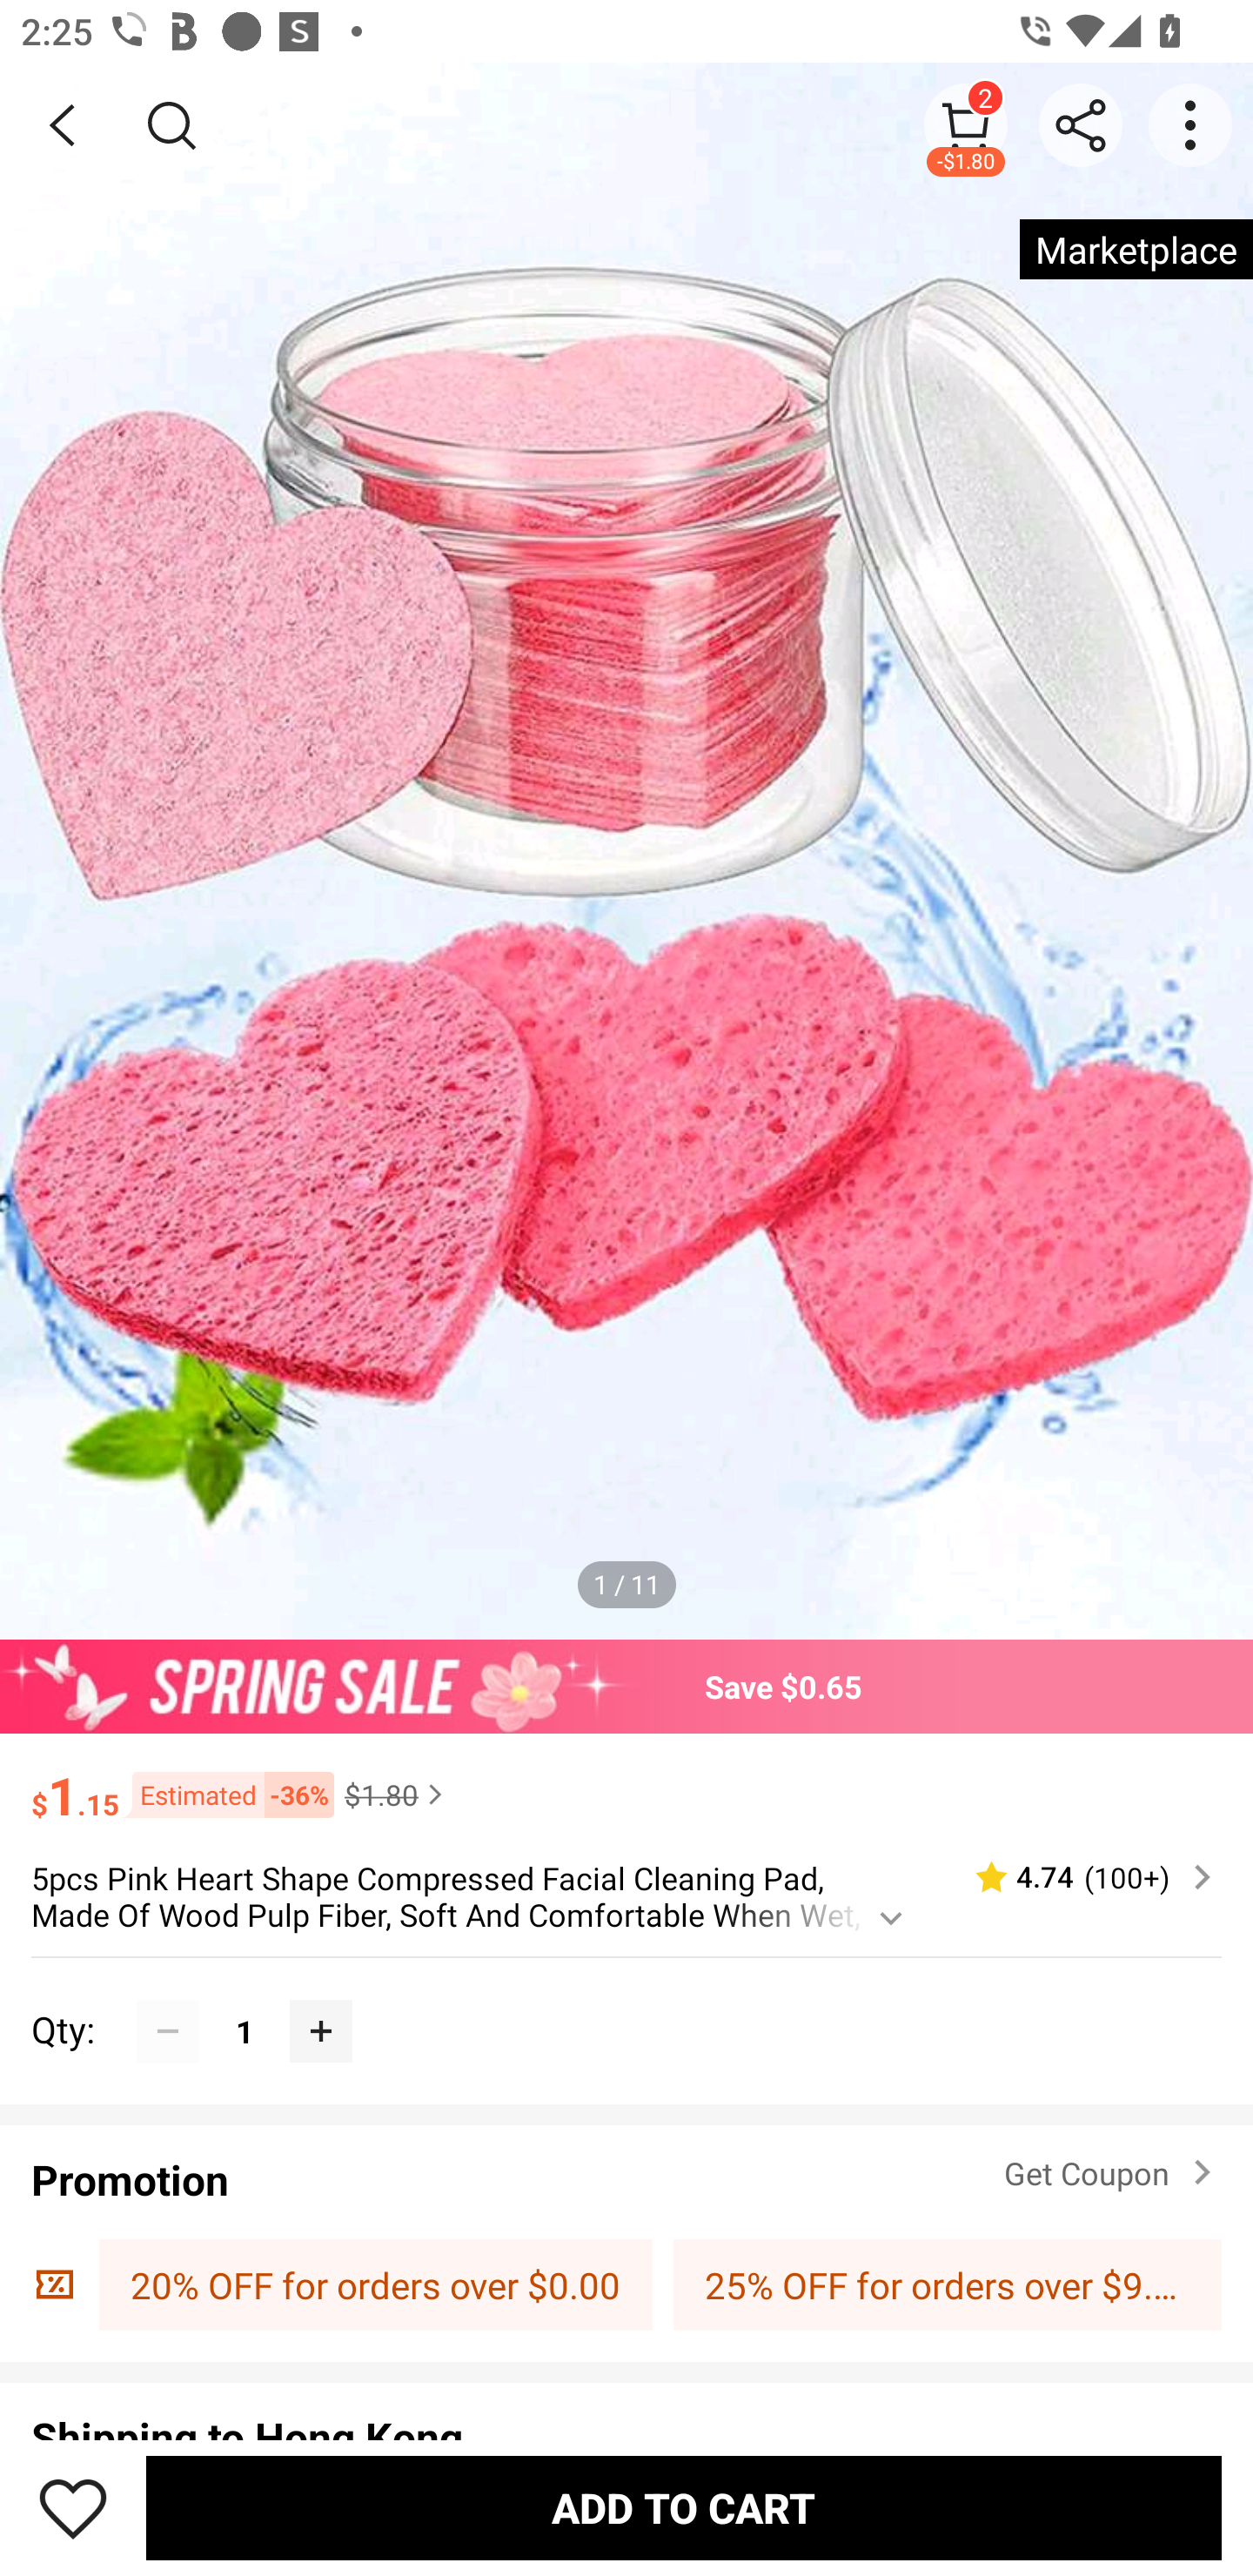 This screenshot has width=1253, height=2576. What do you see at coordinates (684, 2507) in the screenshot?
I see `ADD TO CART` at bounding box center [684, 2507].